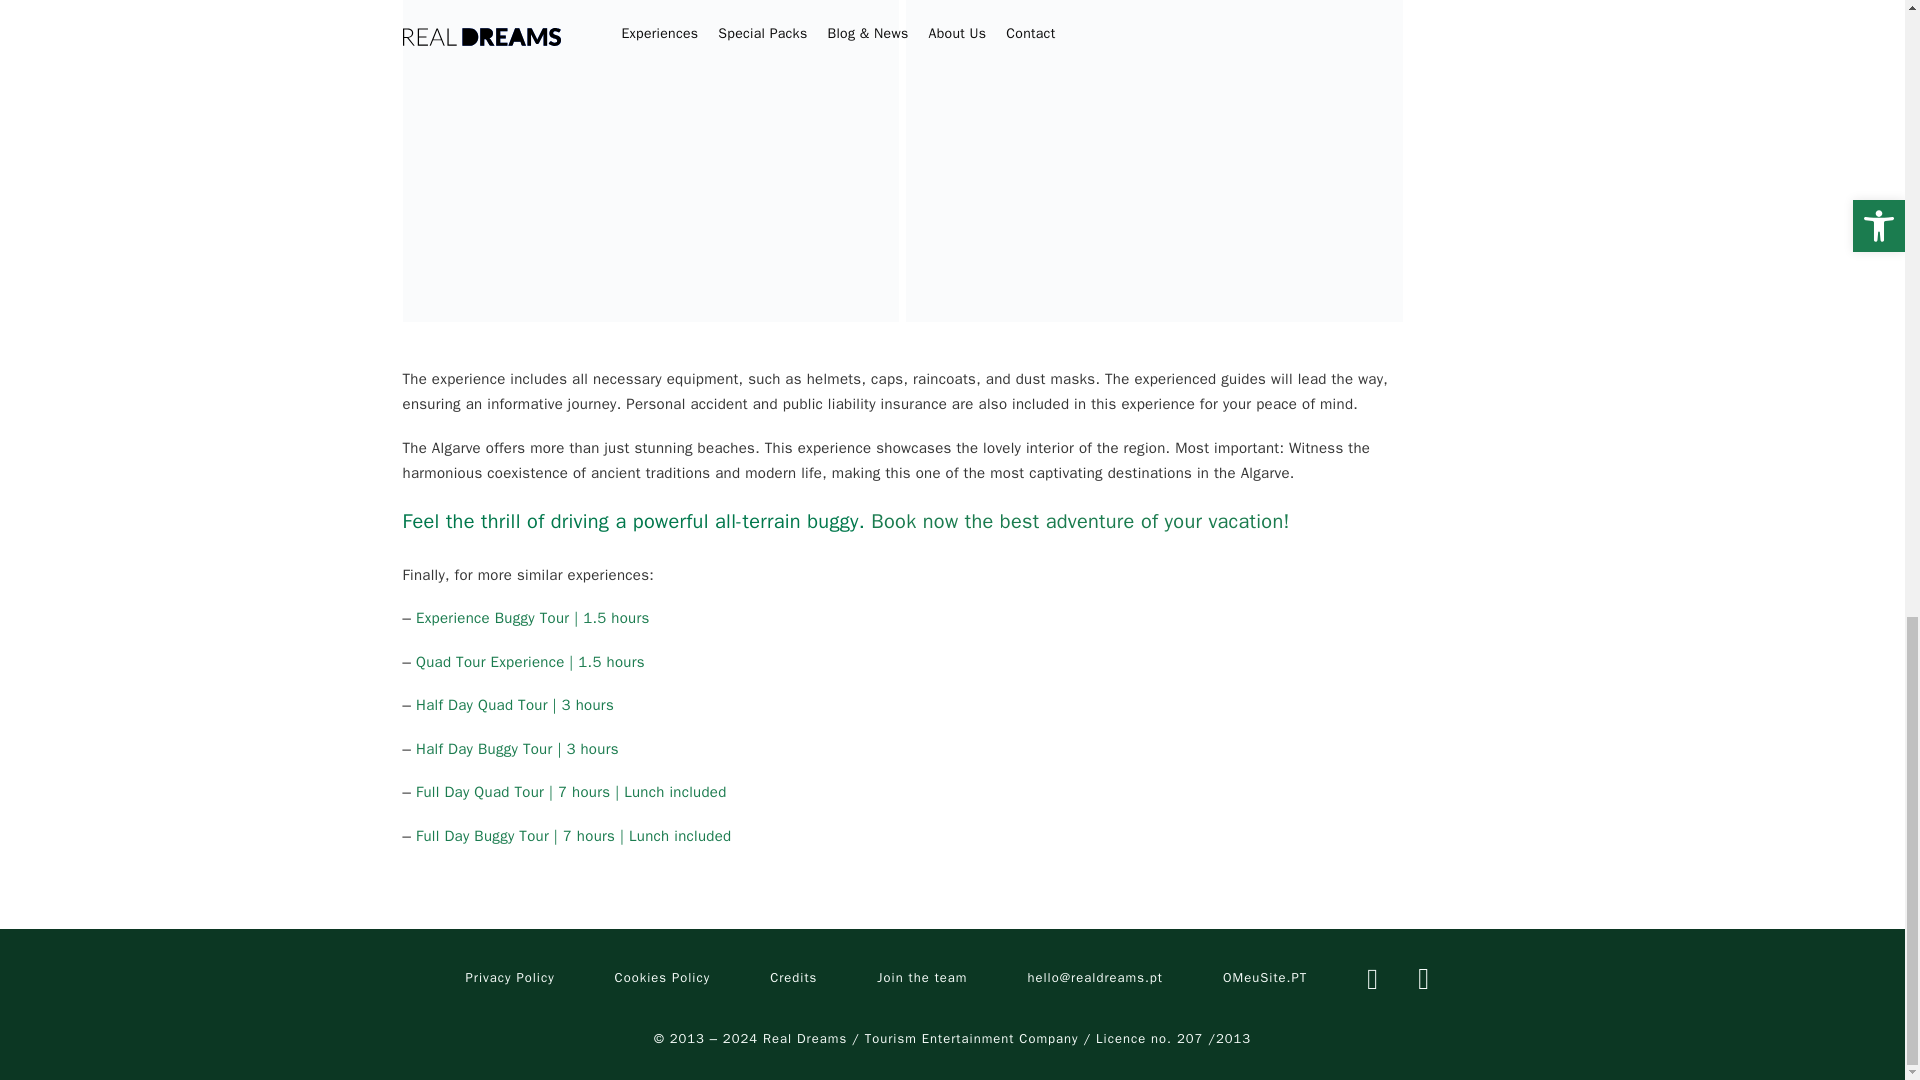 This screenshot has width=1920, height=1080. I want to click on Youtube, so click(1423, 978).